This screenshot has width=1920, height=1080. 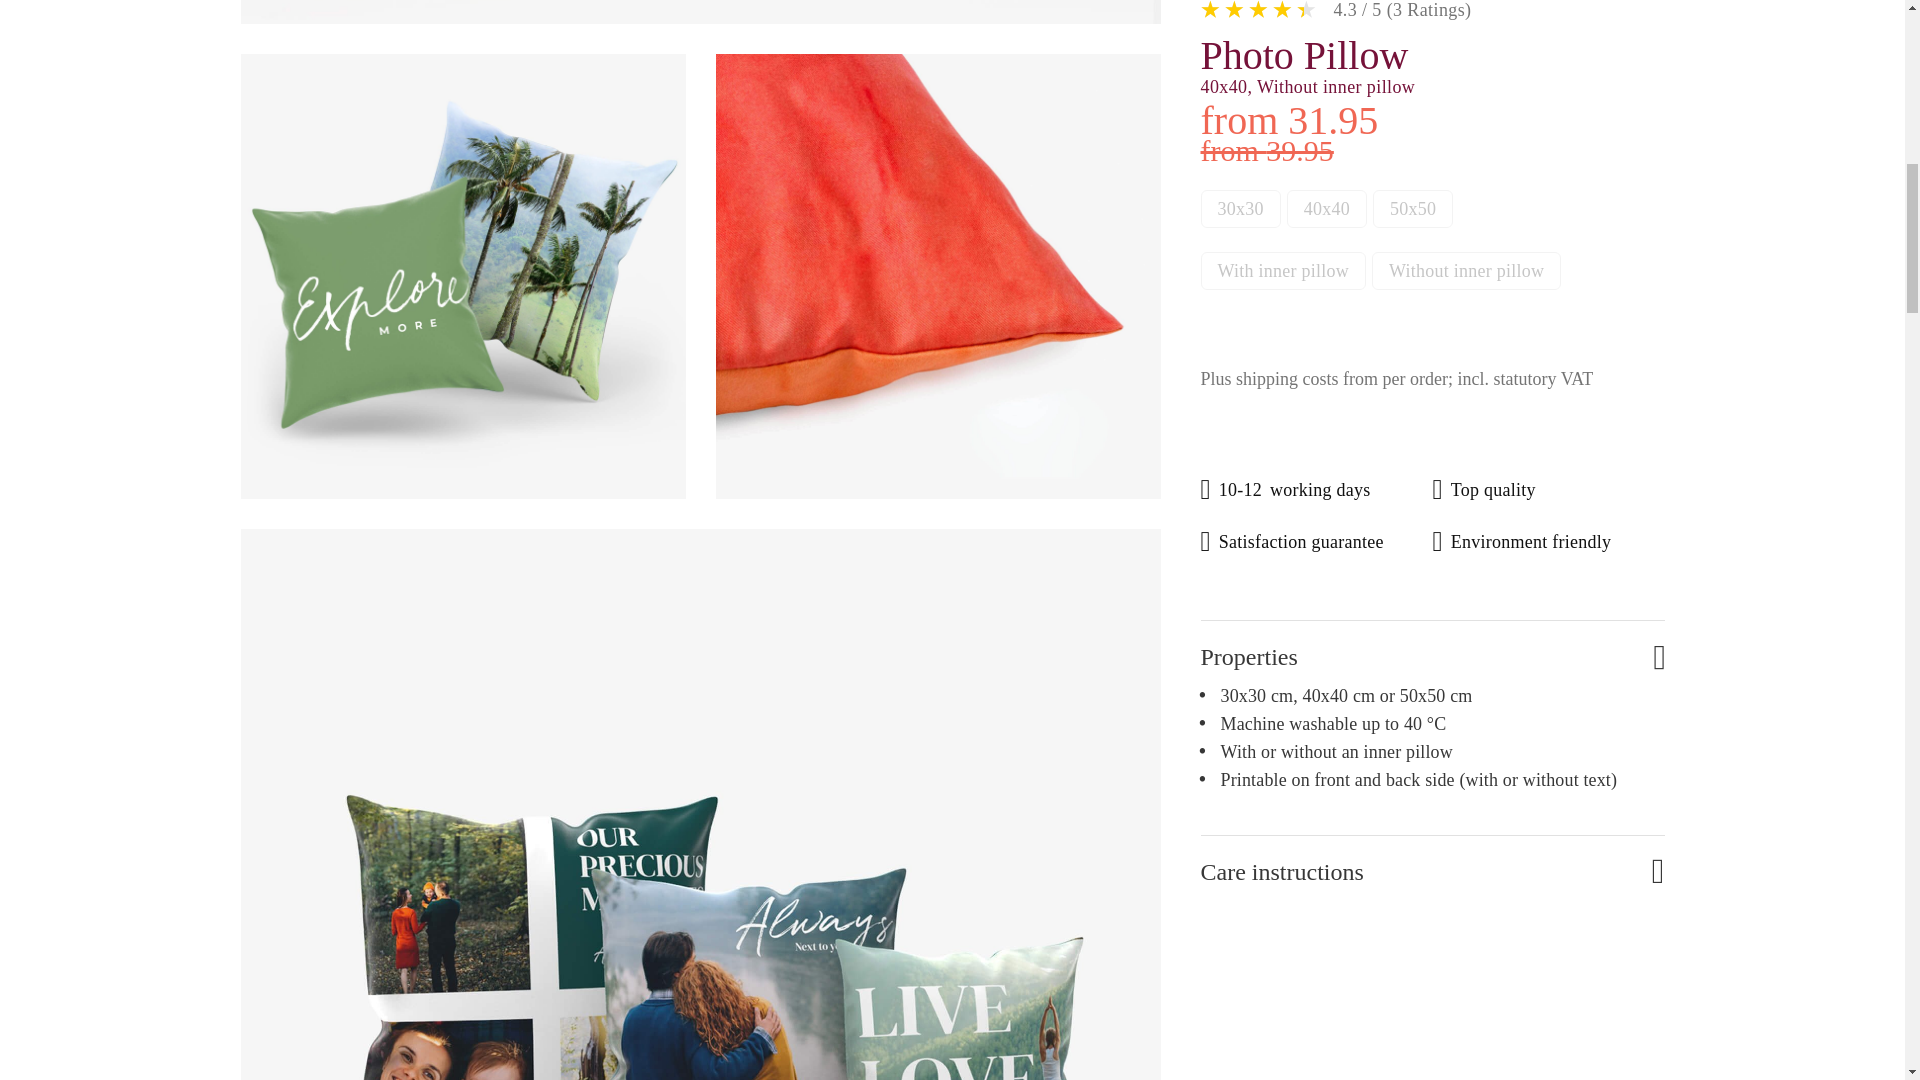 I want to click on 01.jpg, so click(x=700, y=12).